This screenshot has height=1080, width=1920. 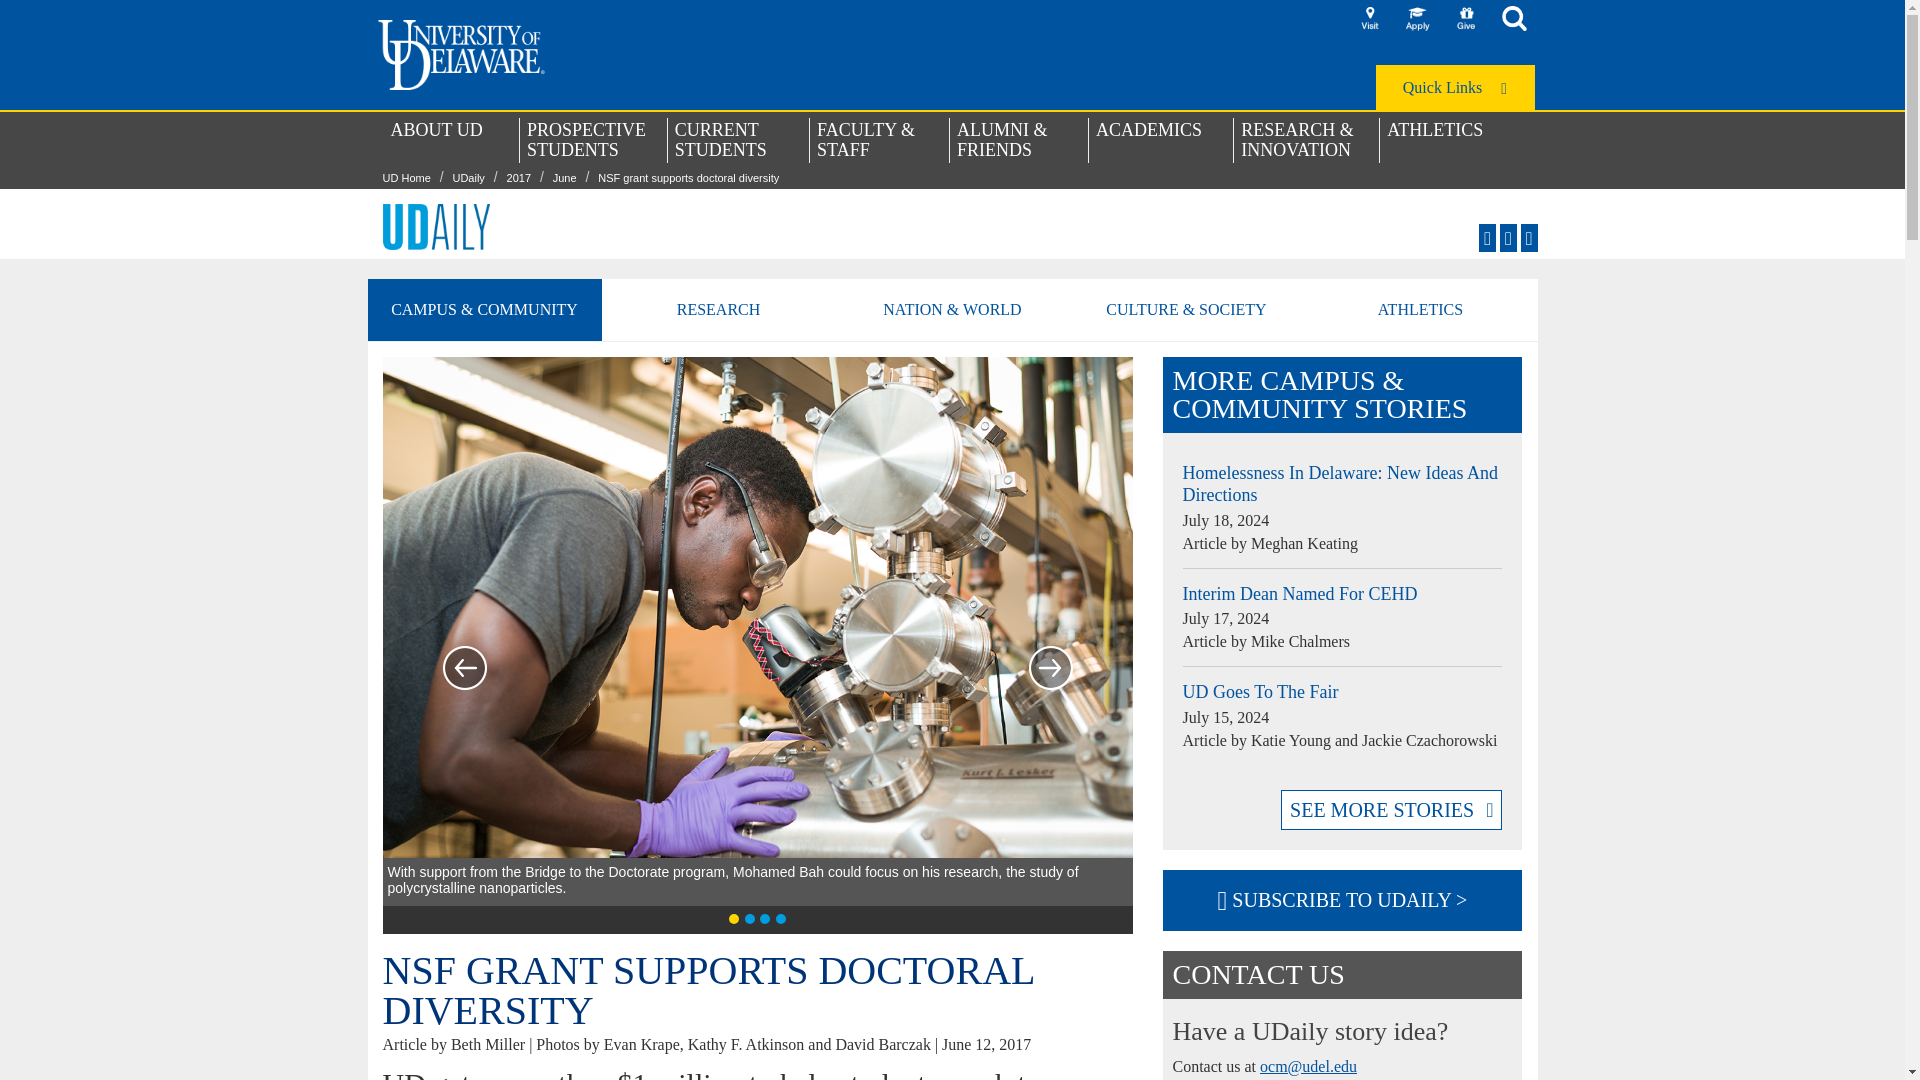 What do you see at coordinates (1370, 18) in the screenshot?
I see `Visit` at bounding box center [1370, 18].